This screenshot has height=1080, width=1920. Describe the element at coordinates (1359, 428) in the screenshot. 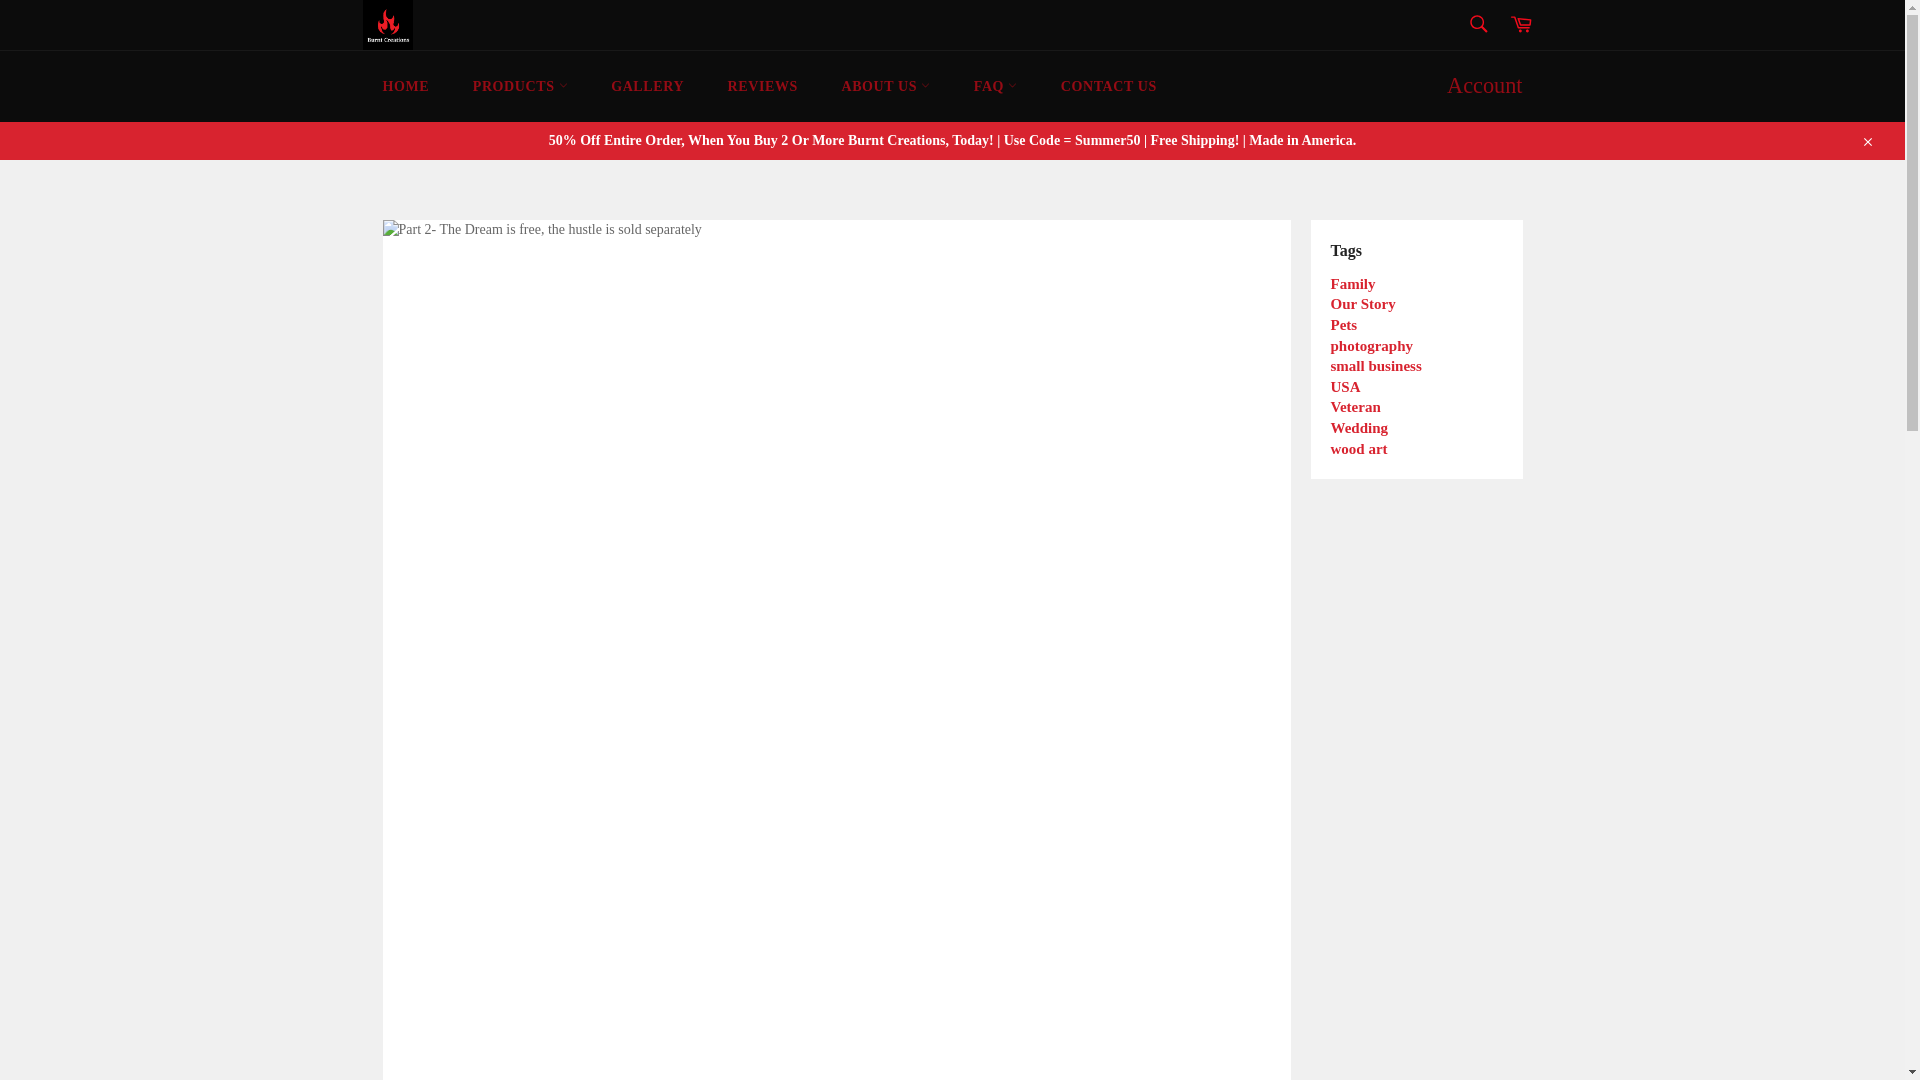

I see `Show articles tagged Wedding` at that location.